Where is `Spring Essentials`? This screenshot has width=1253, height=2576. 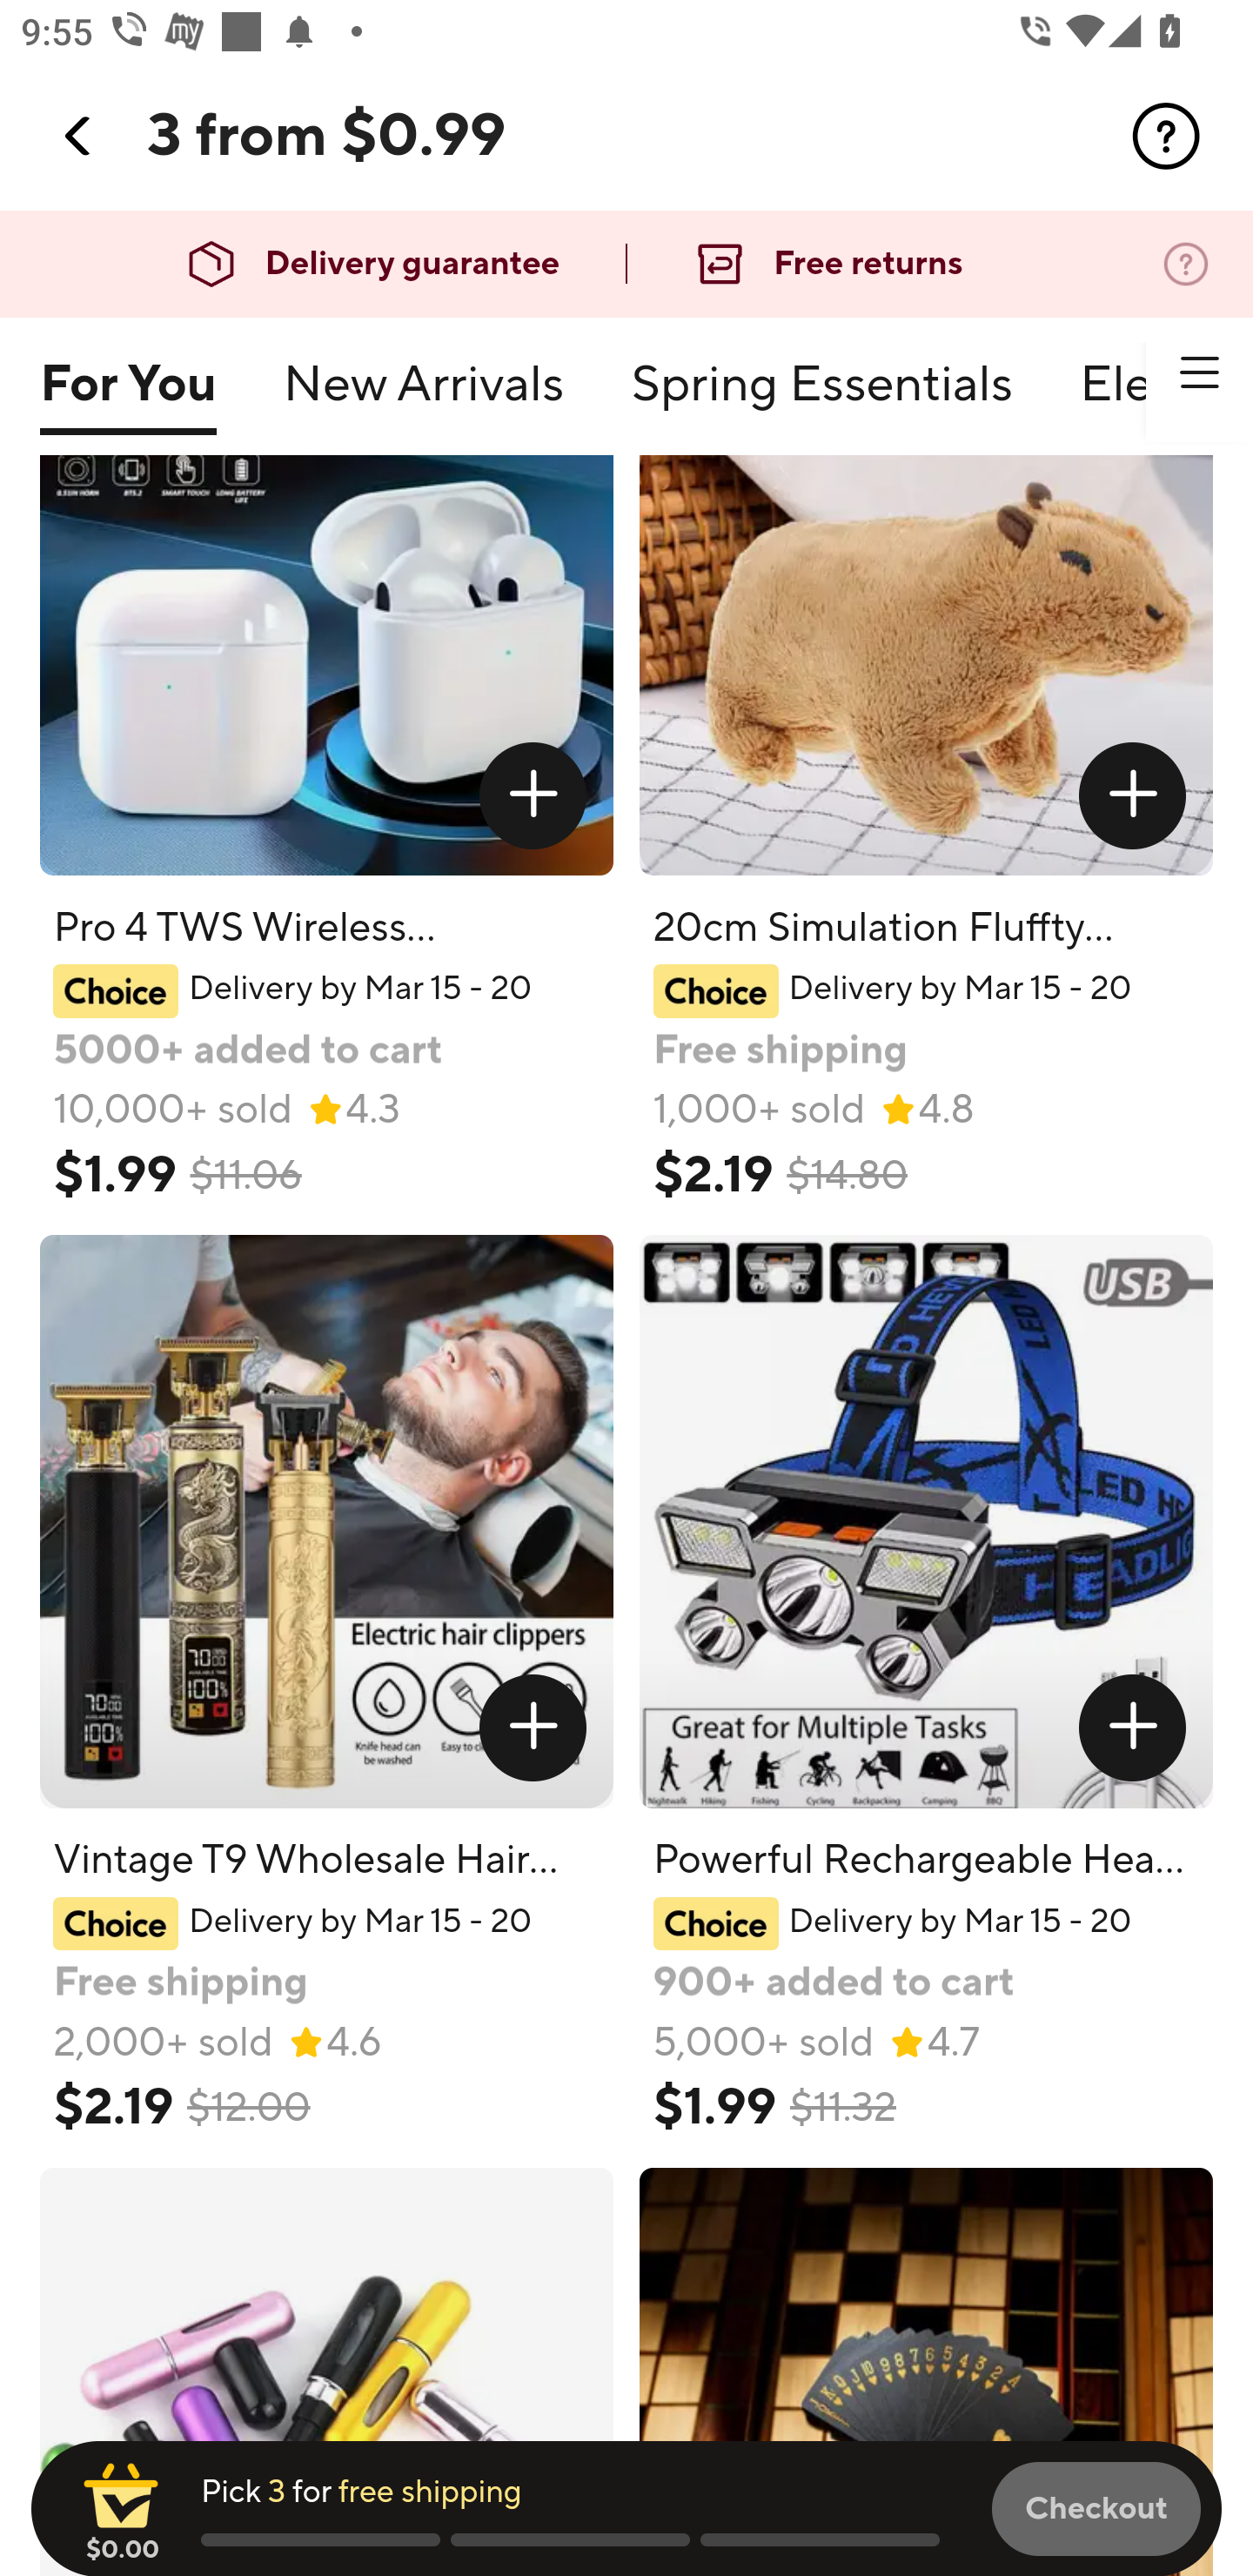
Spring Essentials is located at coordinates (821, 398).